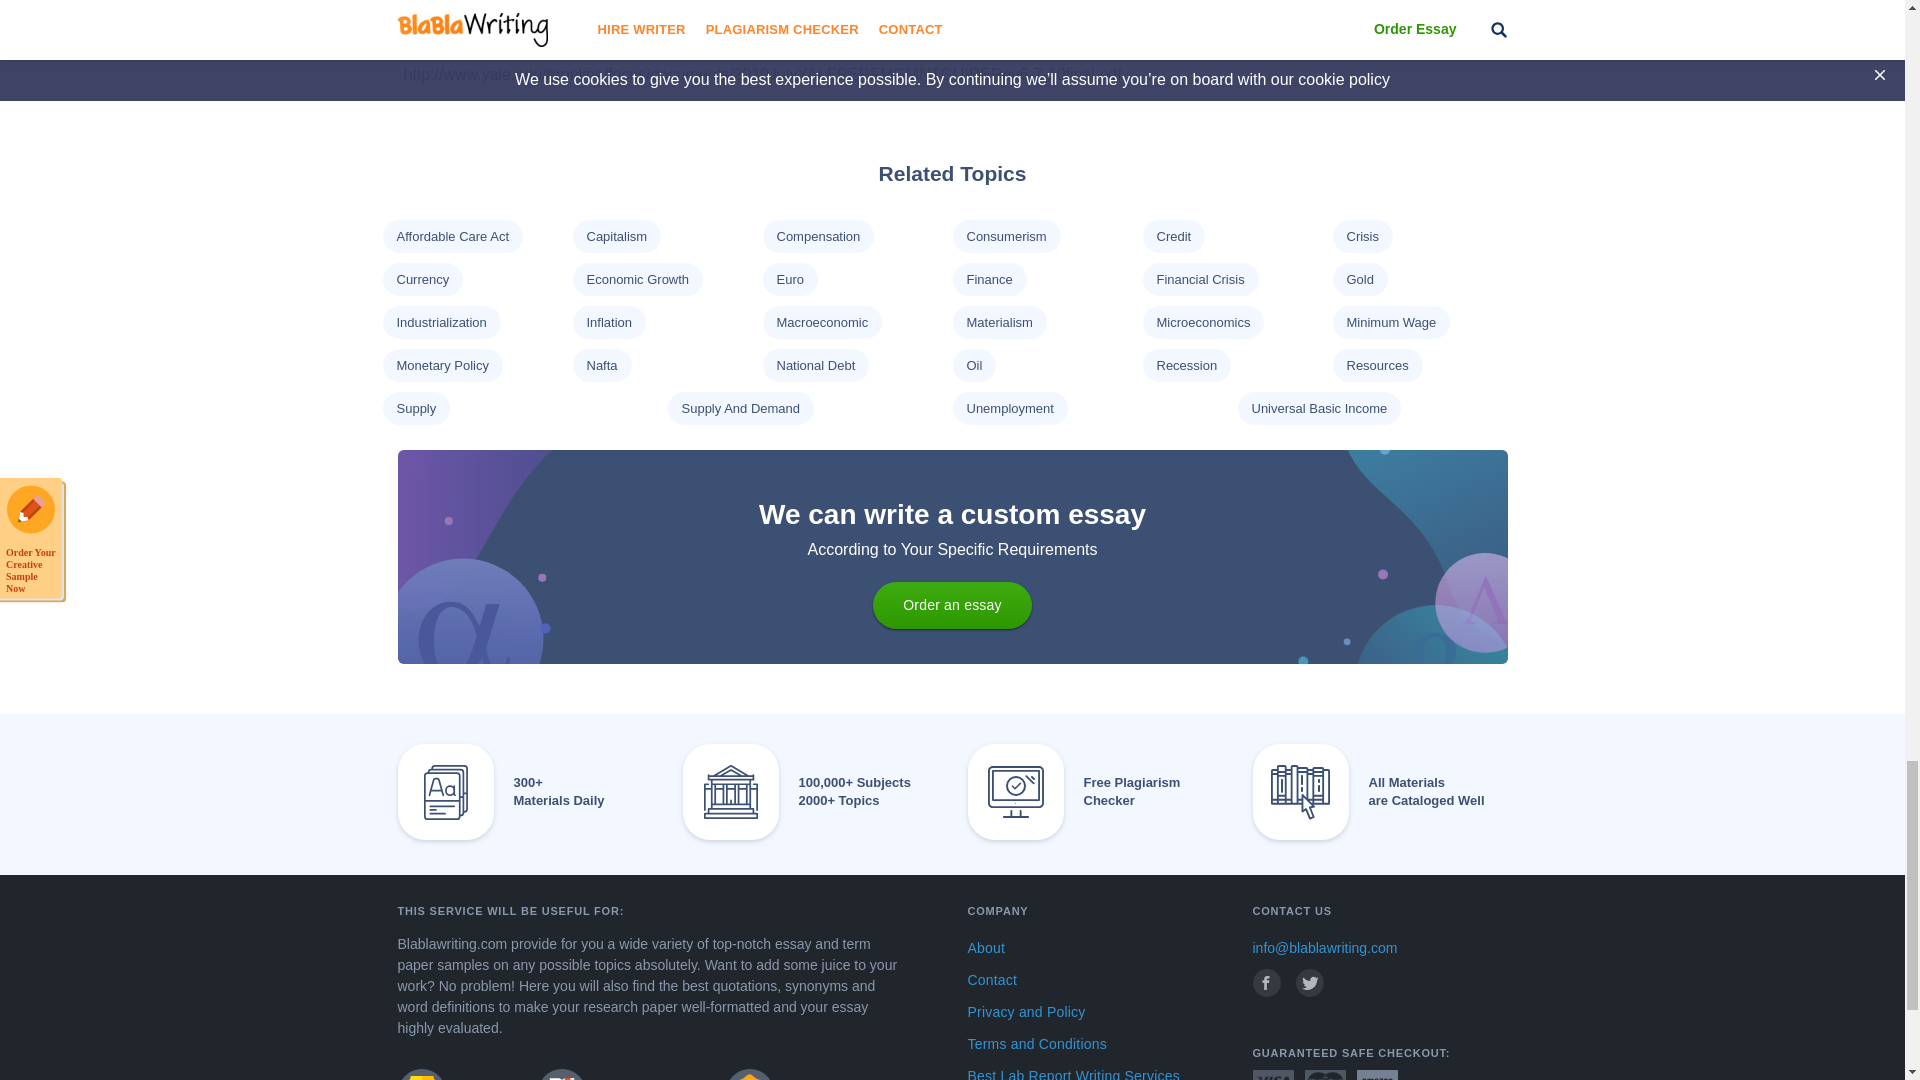 Image resolution: width=1920 pixels, height=1080 pixels. Describe the element at coordinates (616, 236) in the screenshot. I see `Capitalism` at that location.